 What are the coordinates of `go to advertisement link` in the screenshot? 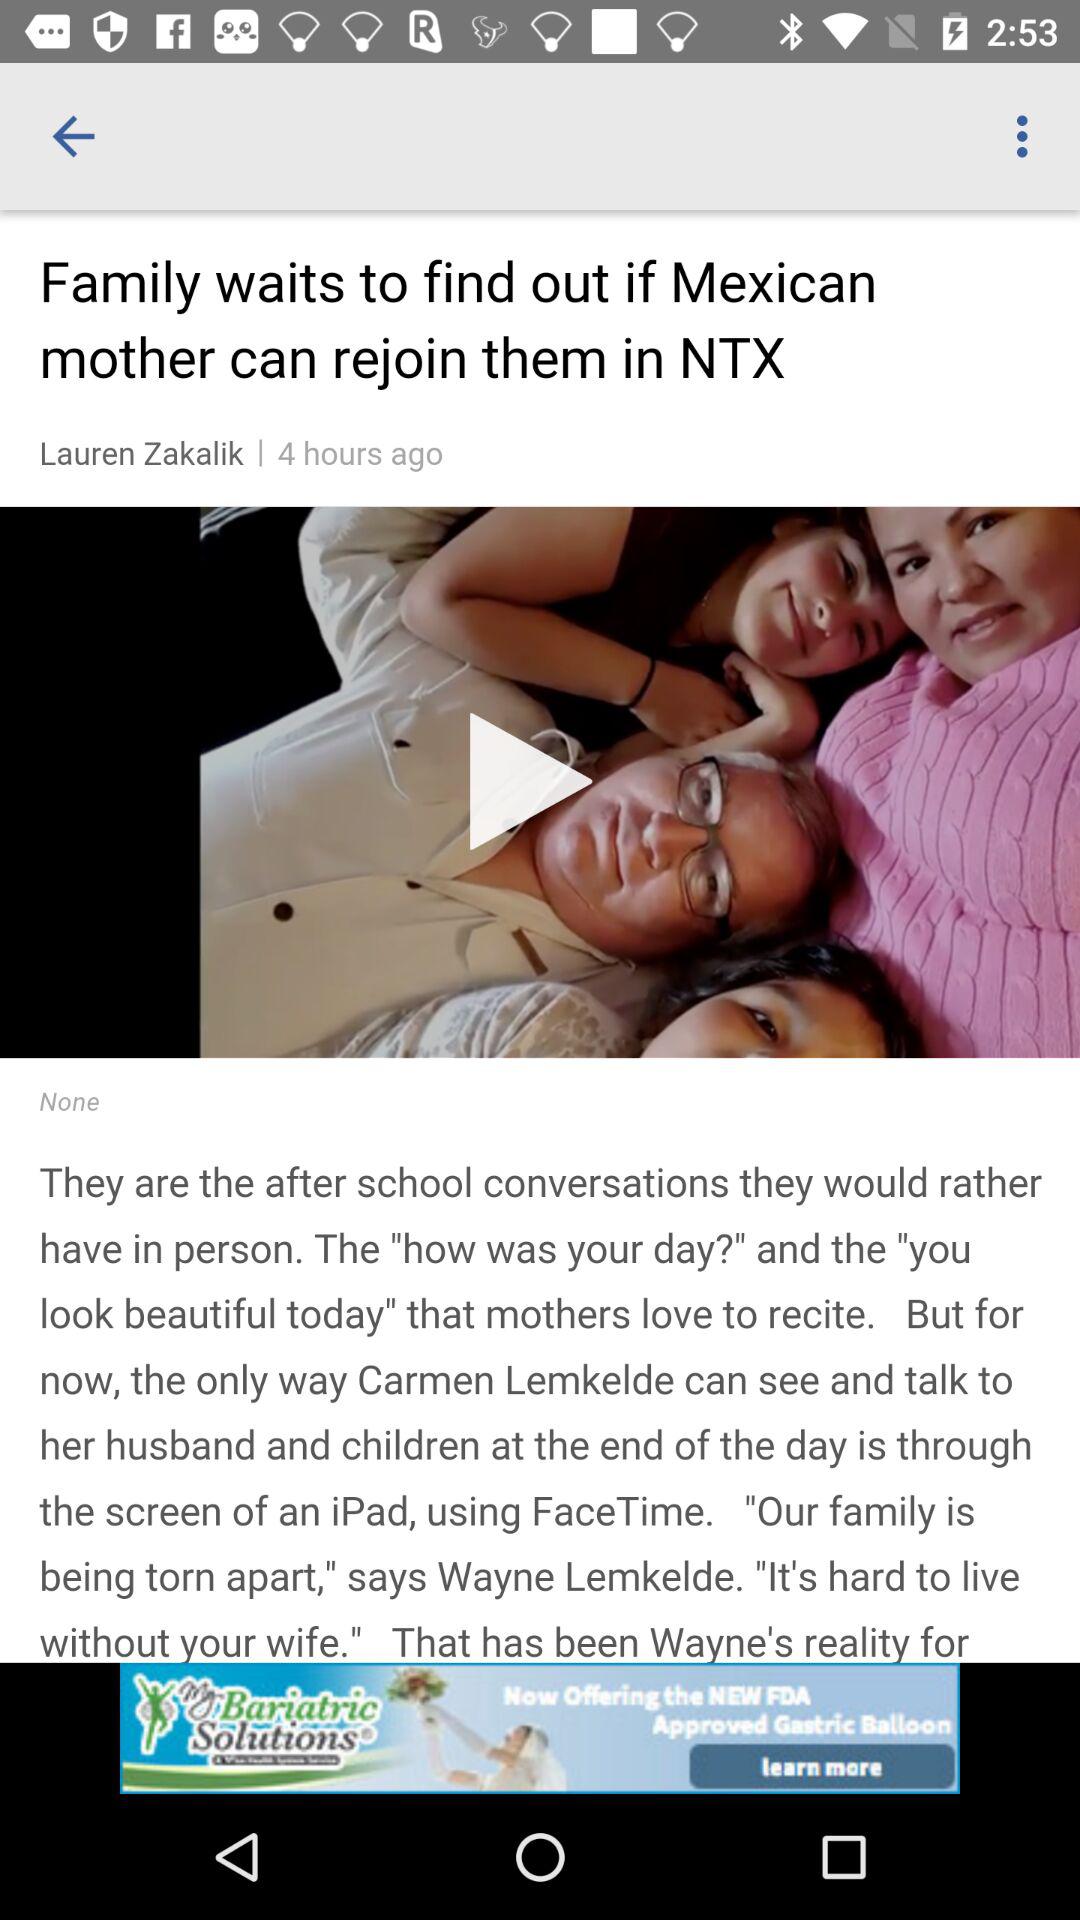 It's located at (540, 1728).